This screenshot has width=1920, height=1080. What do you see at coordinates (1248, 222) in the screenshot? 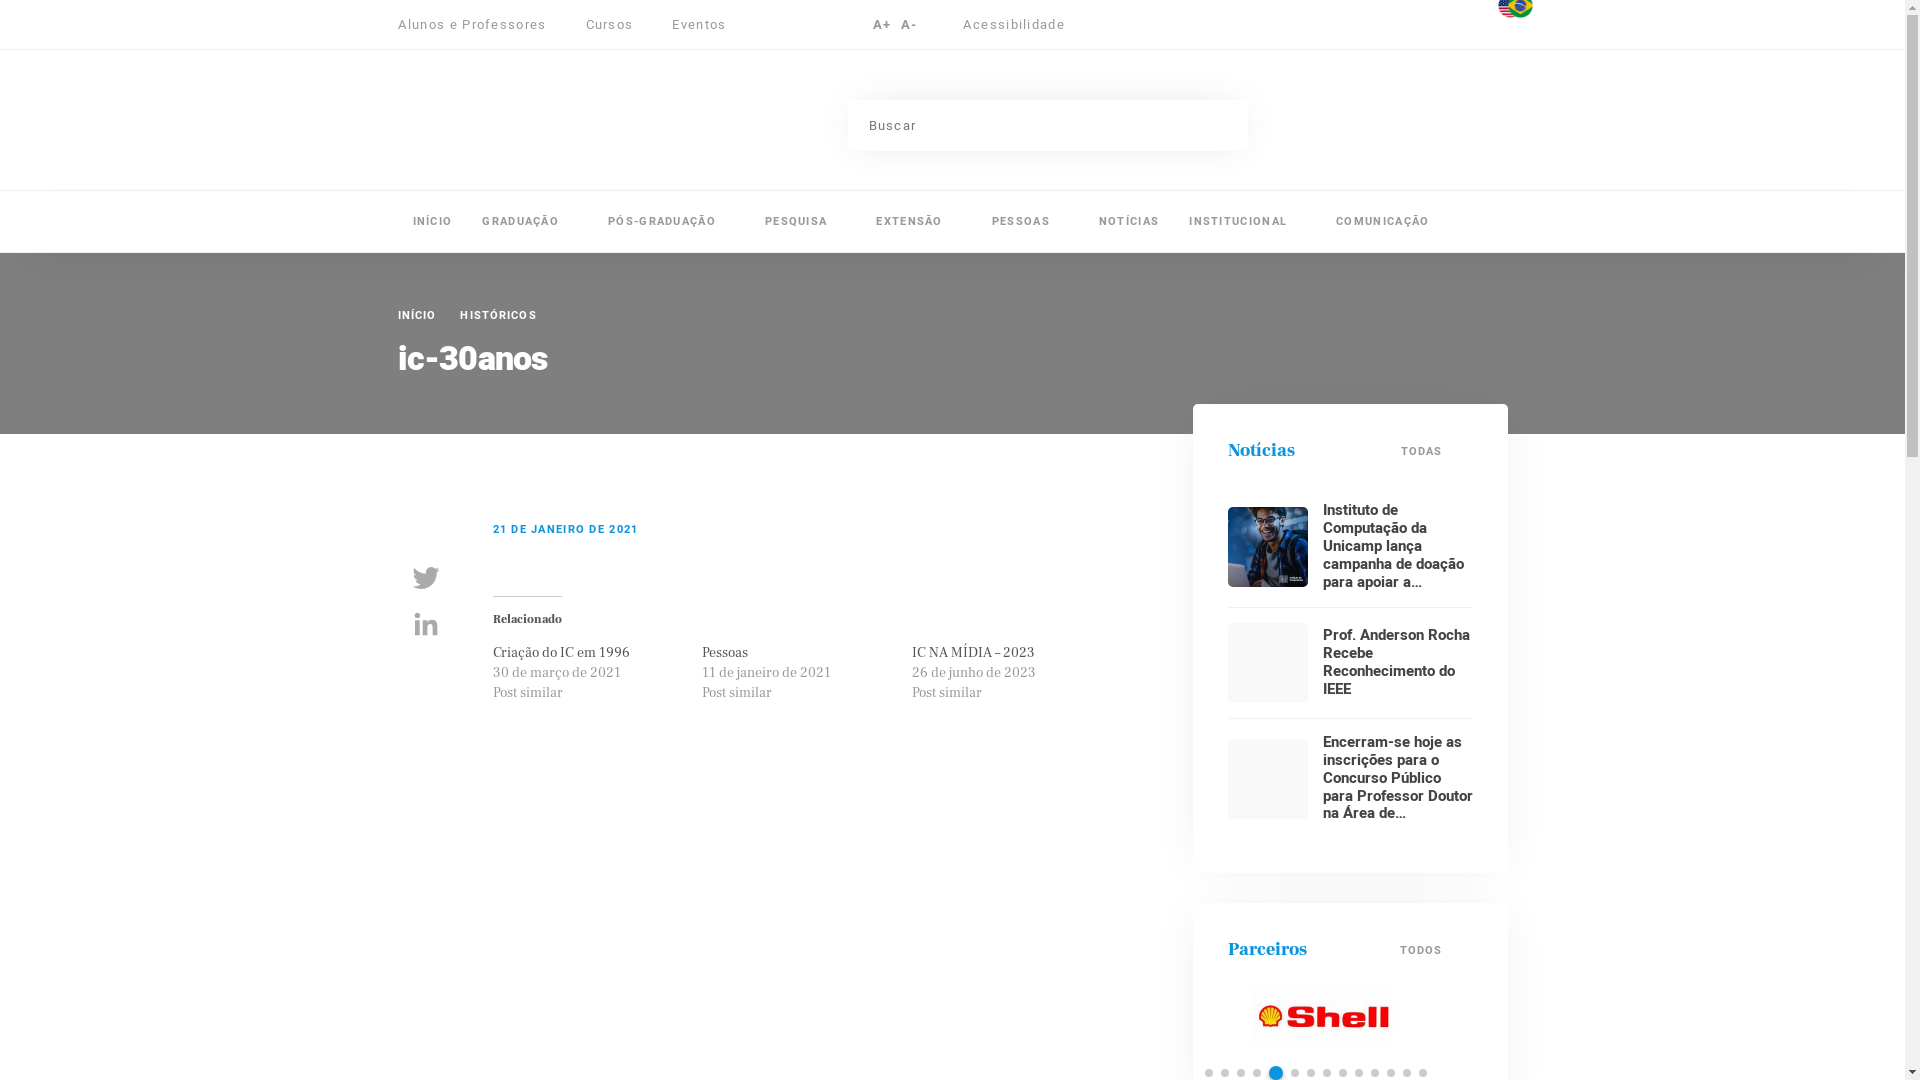
I see `INSTITUCIONAL` at bounding box center [1248, 222].